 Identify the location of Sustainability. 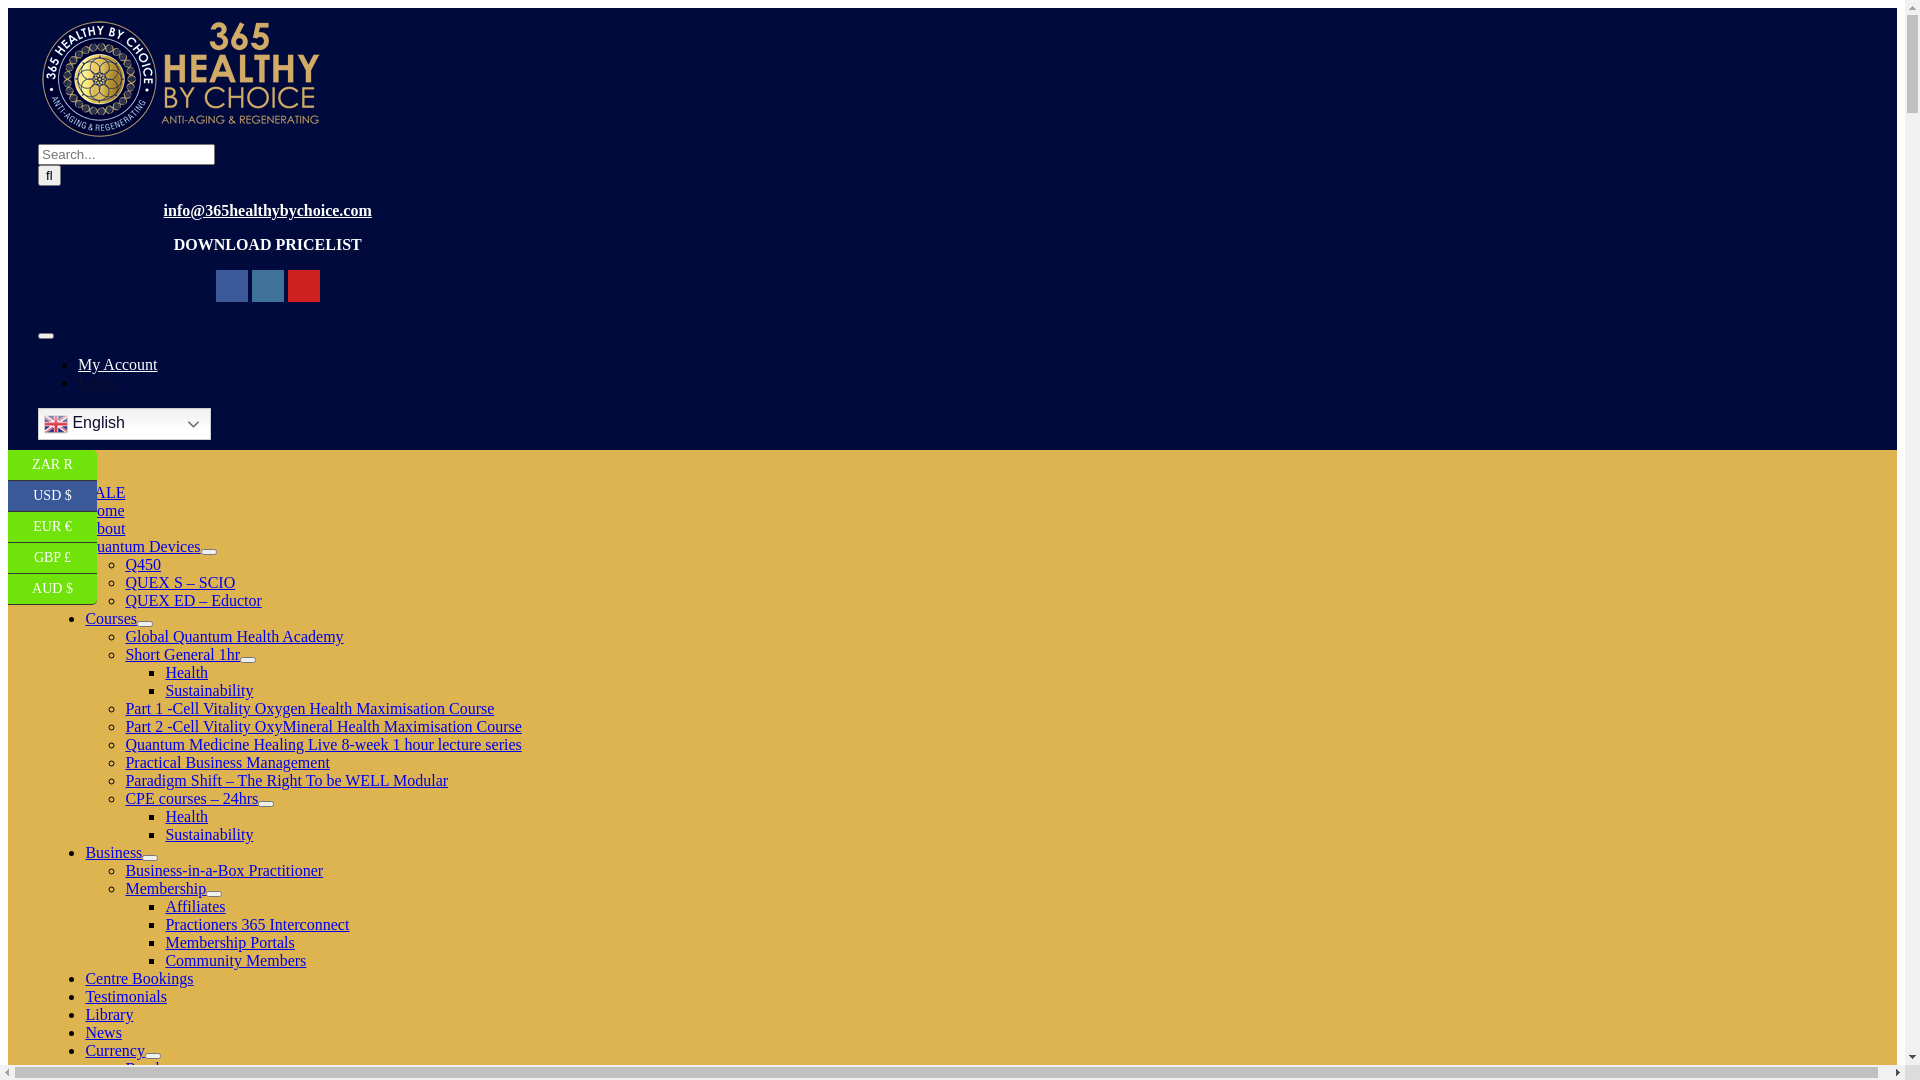
(209, 834).